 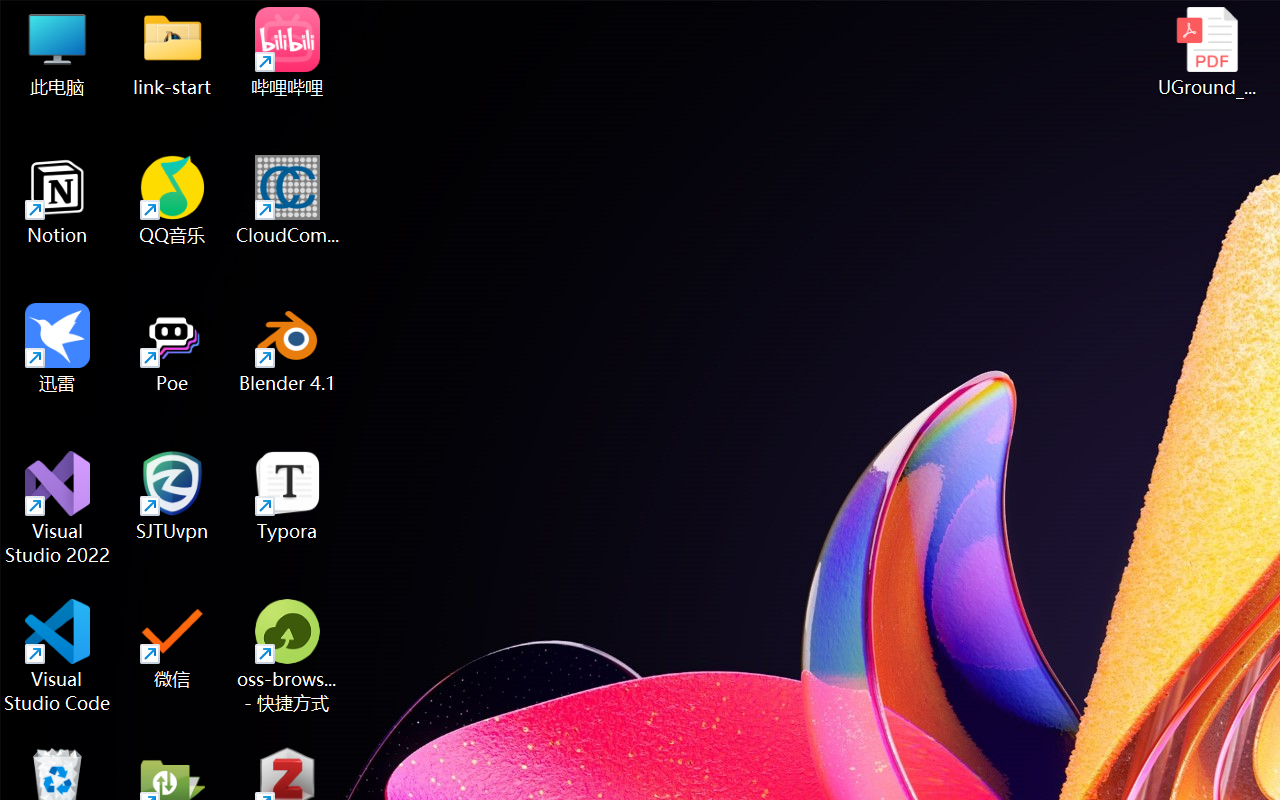 I want to click on UGround_paper.pdf, so click(x=1206, y=52).